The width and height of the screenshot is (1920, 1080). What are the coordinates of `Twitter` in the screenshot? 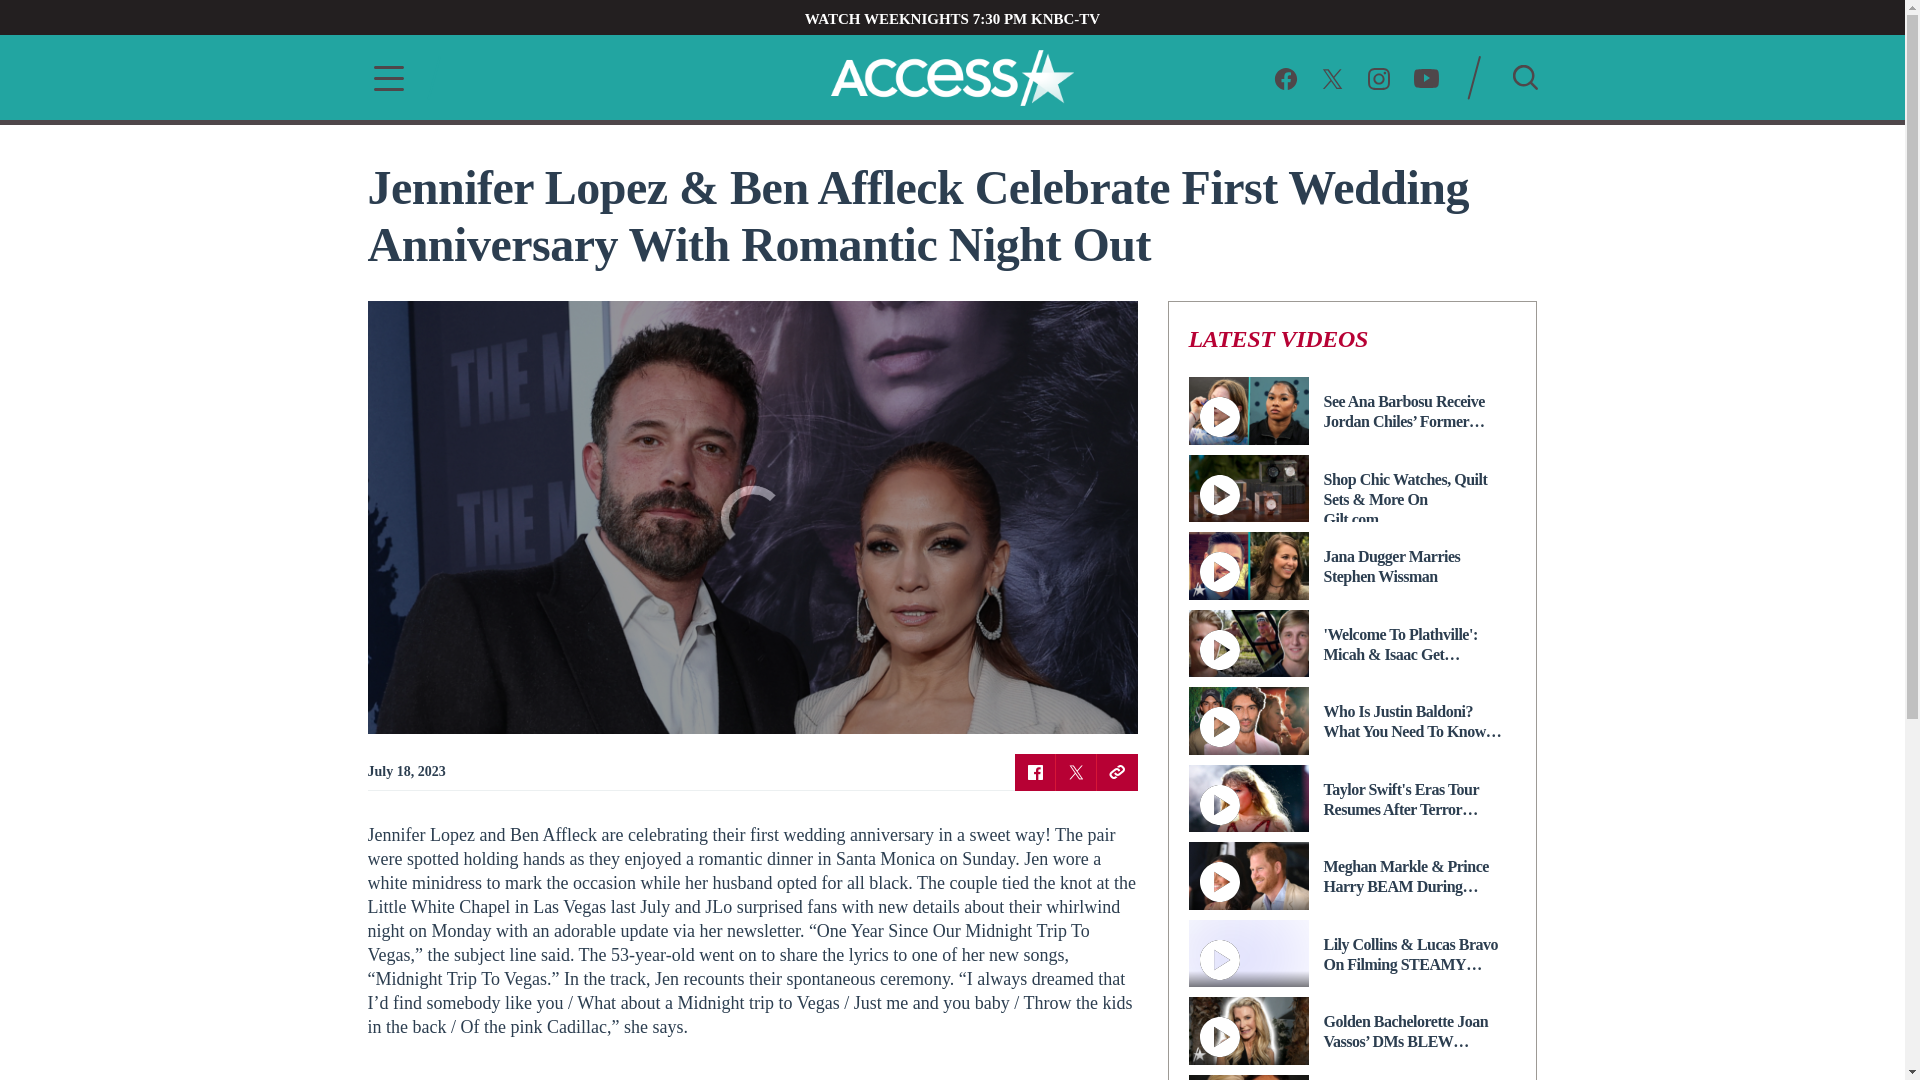 It's located at (1076, 771).